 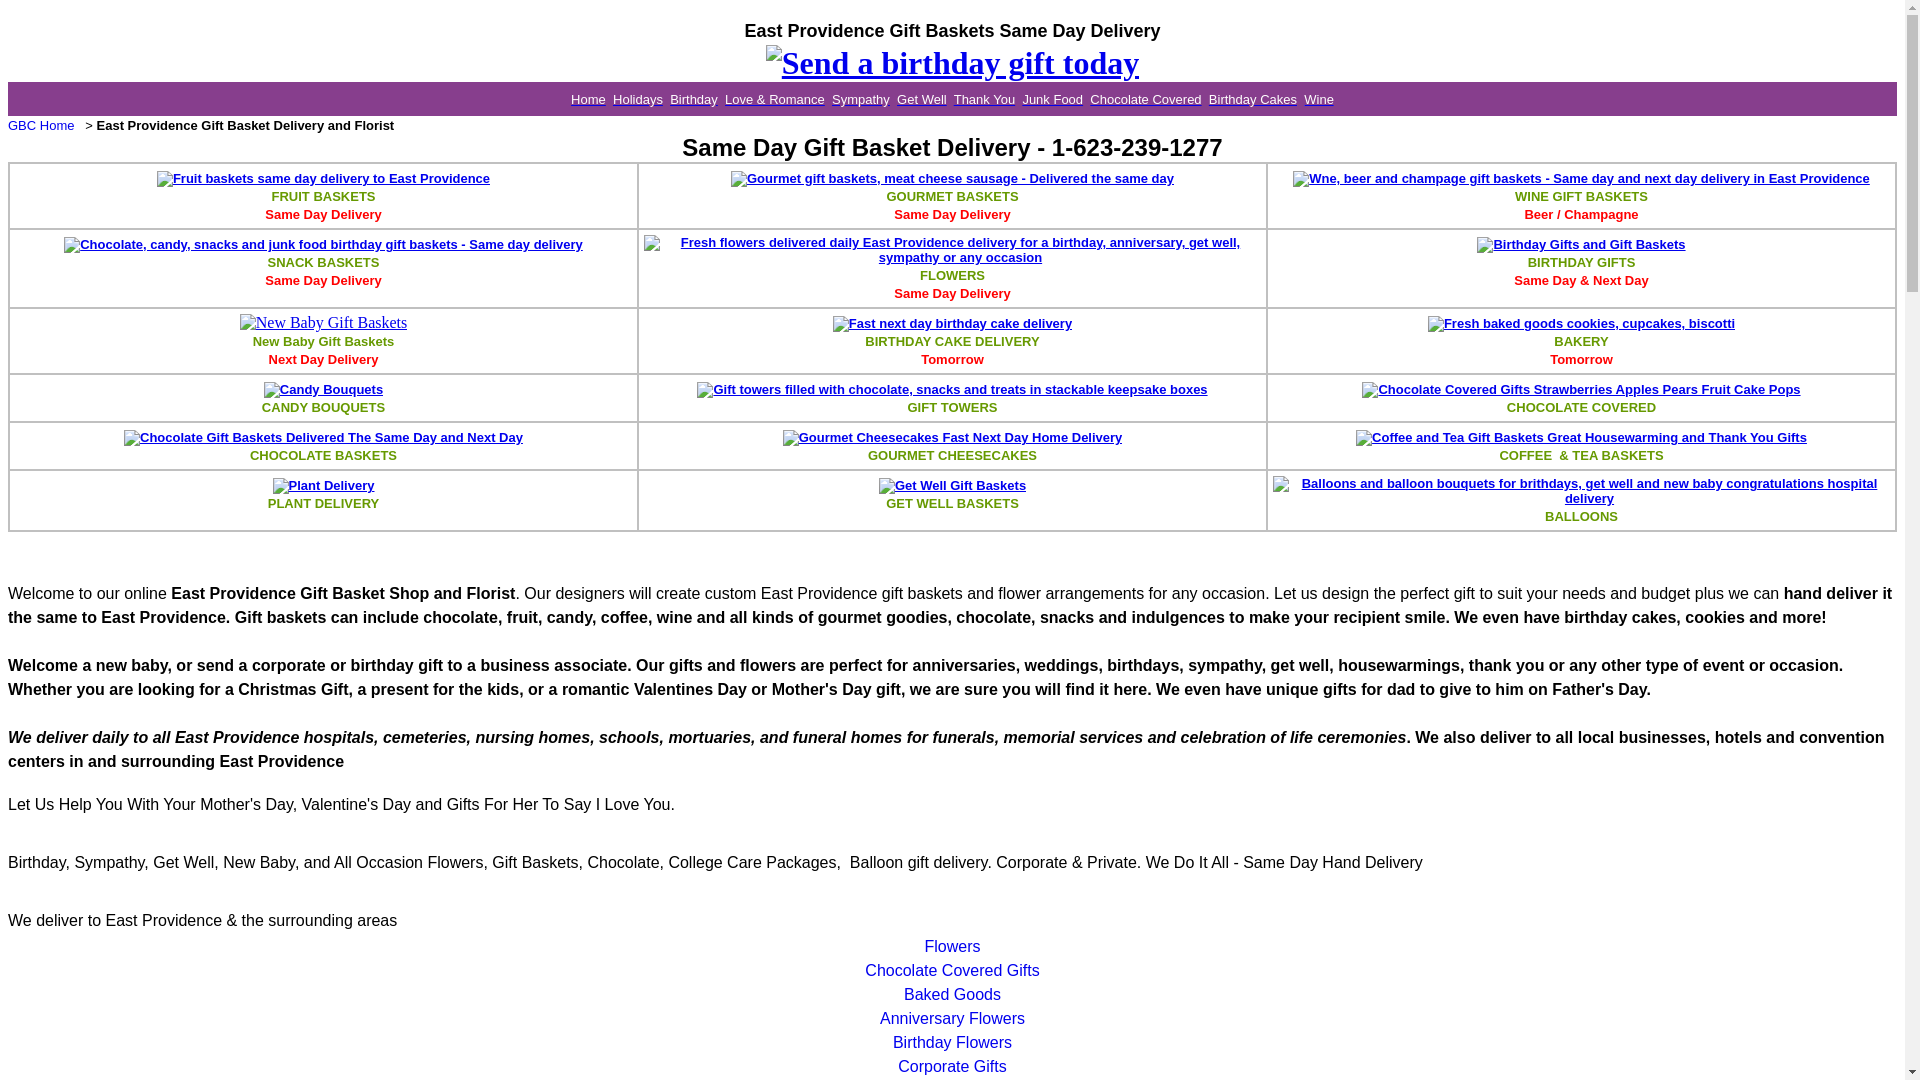 I want to click on GBC Home, so click(x=40, y=124).